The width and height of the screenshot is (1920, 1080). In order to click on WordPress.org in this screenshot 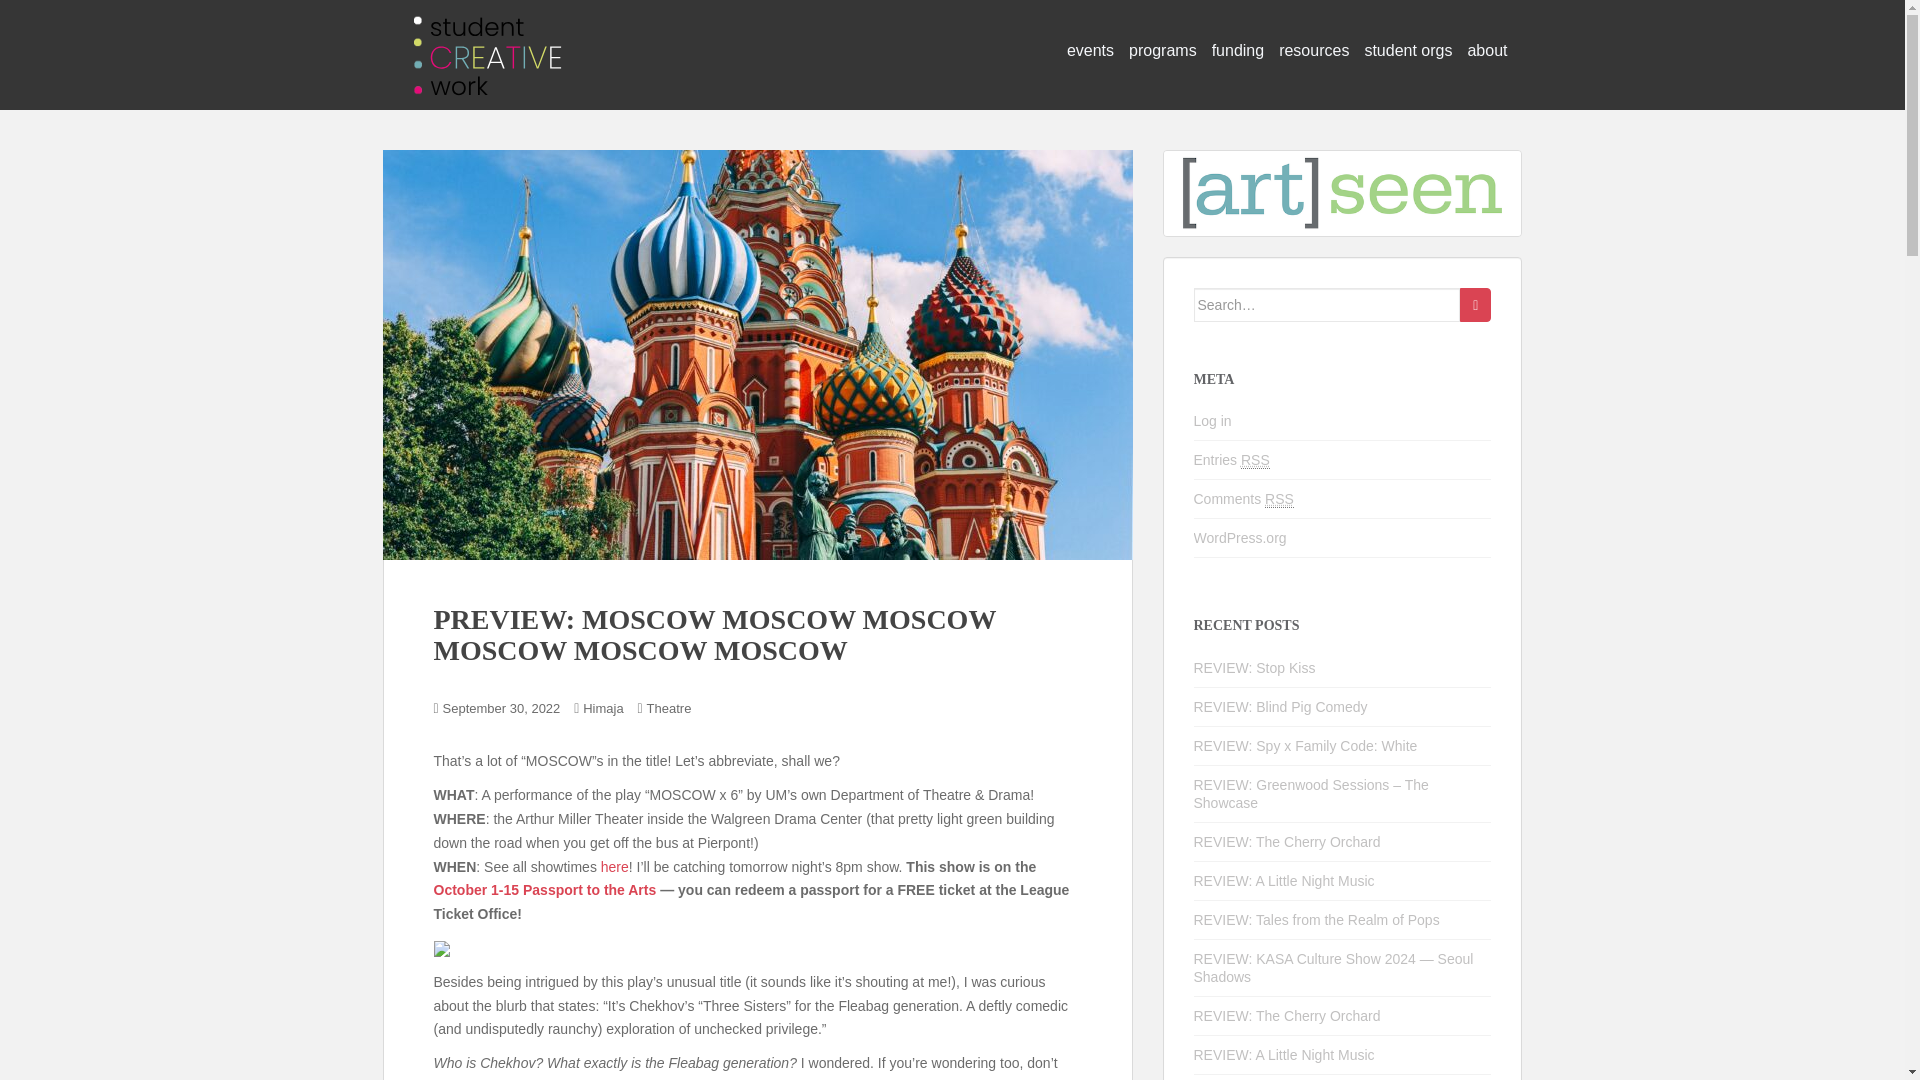, I will do `click(1240, 538)`.